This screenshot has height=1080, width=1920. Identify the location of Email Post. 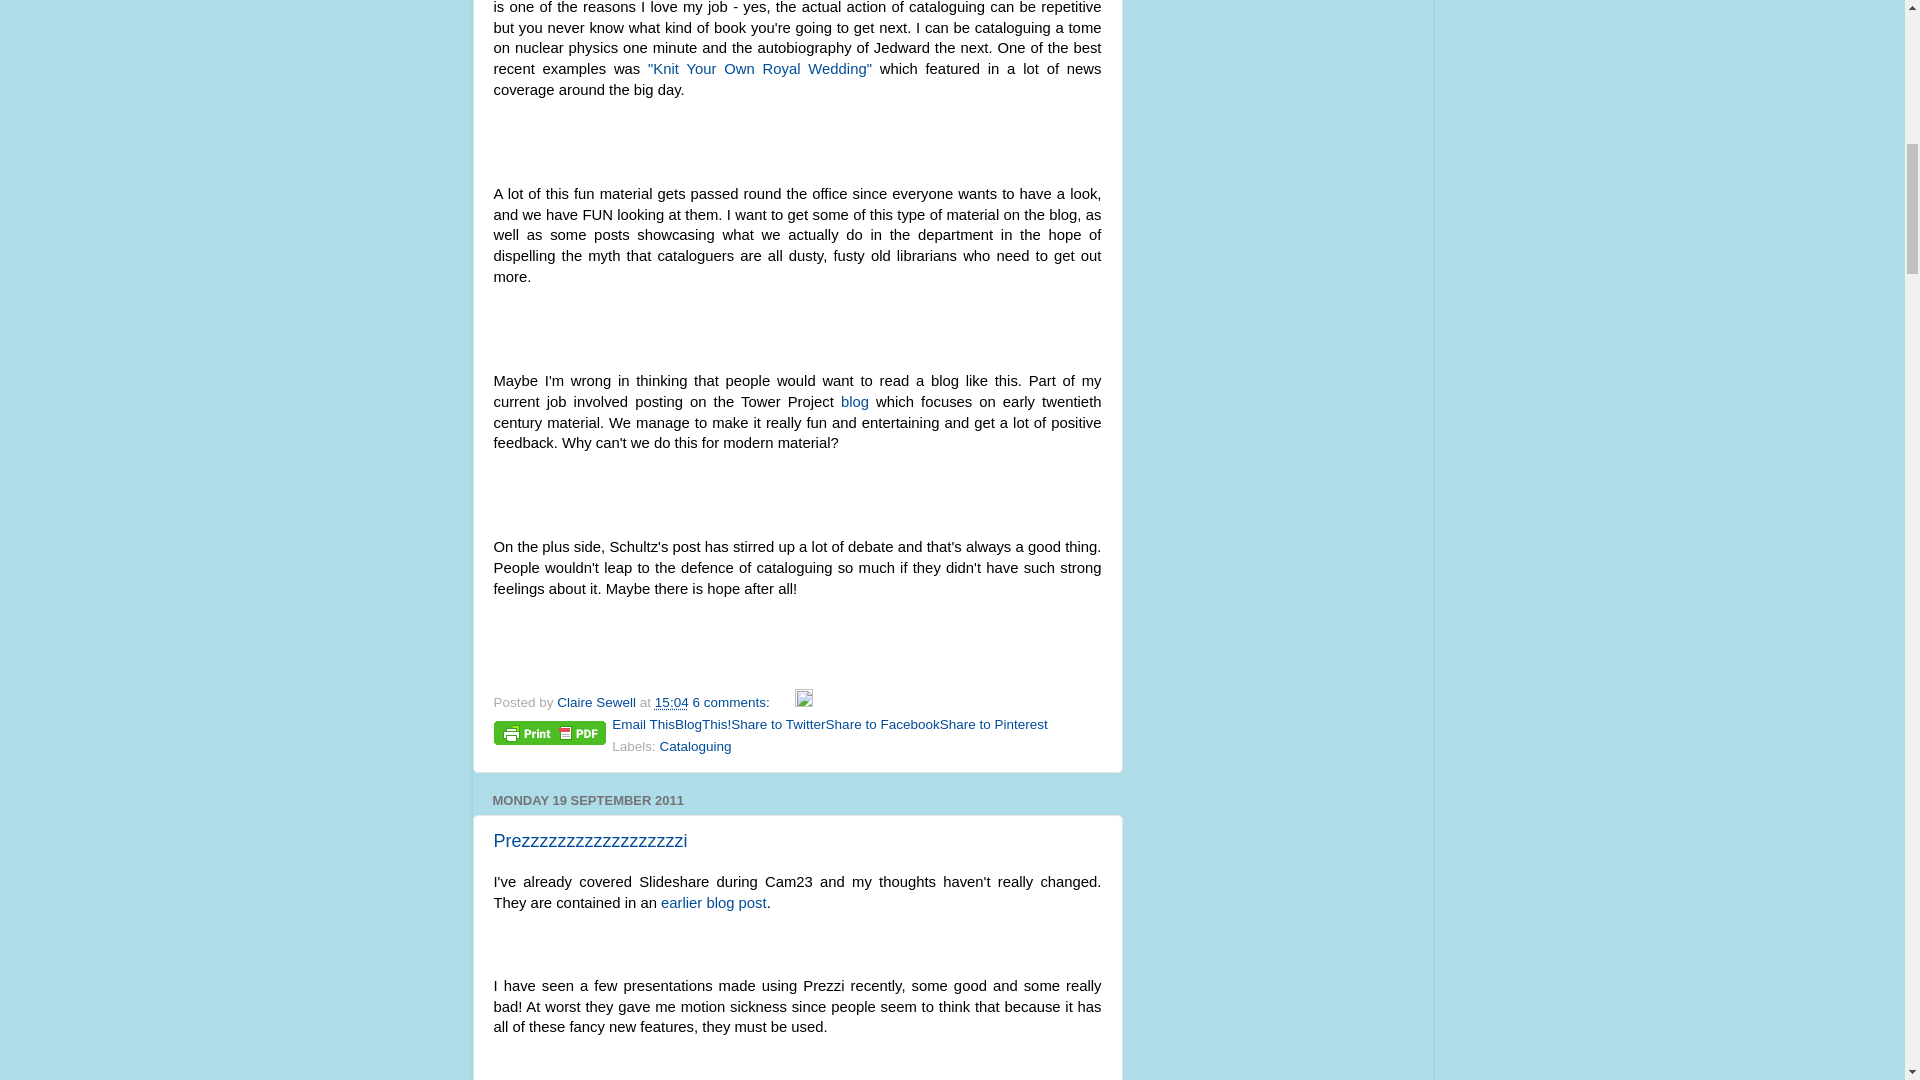
(784, 702).